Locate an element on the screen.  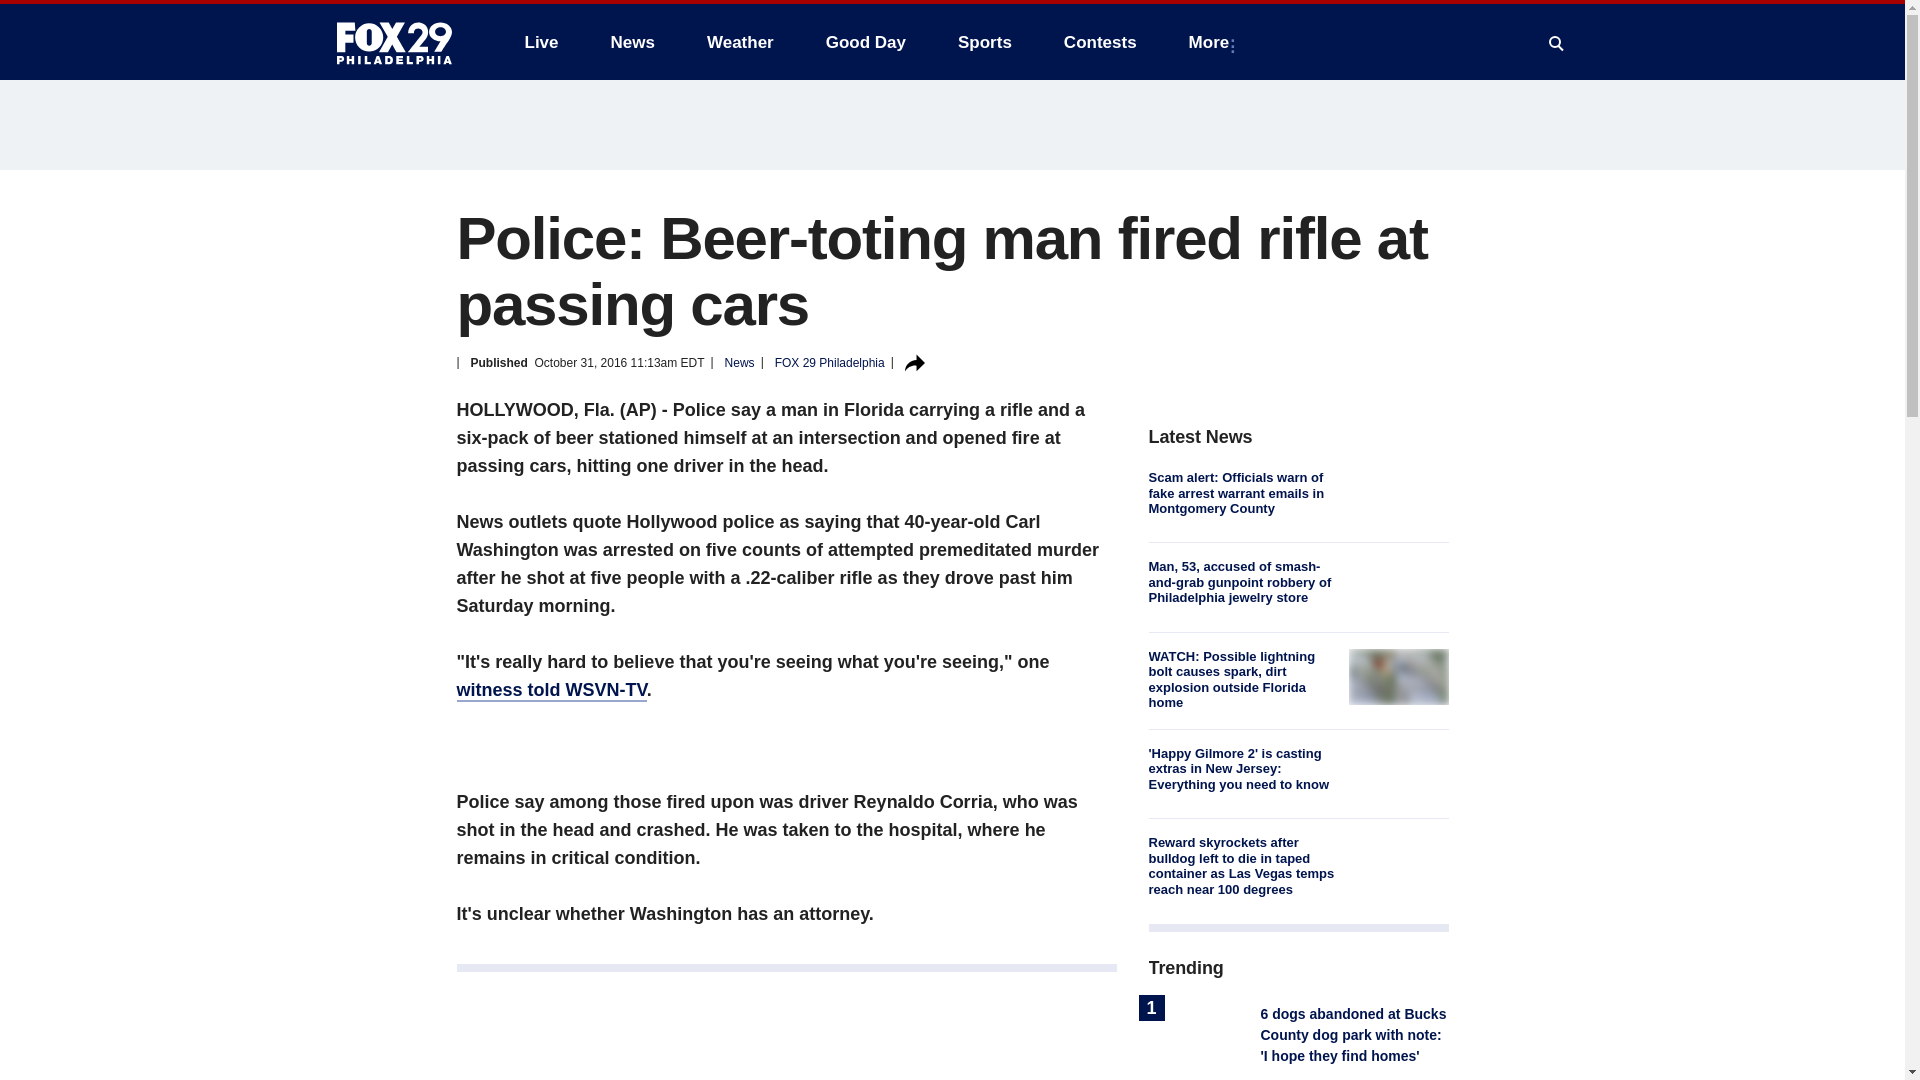
Good Day is located at coordinates (866, 42).